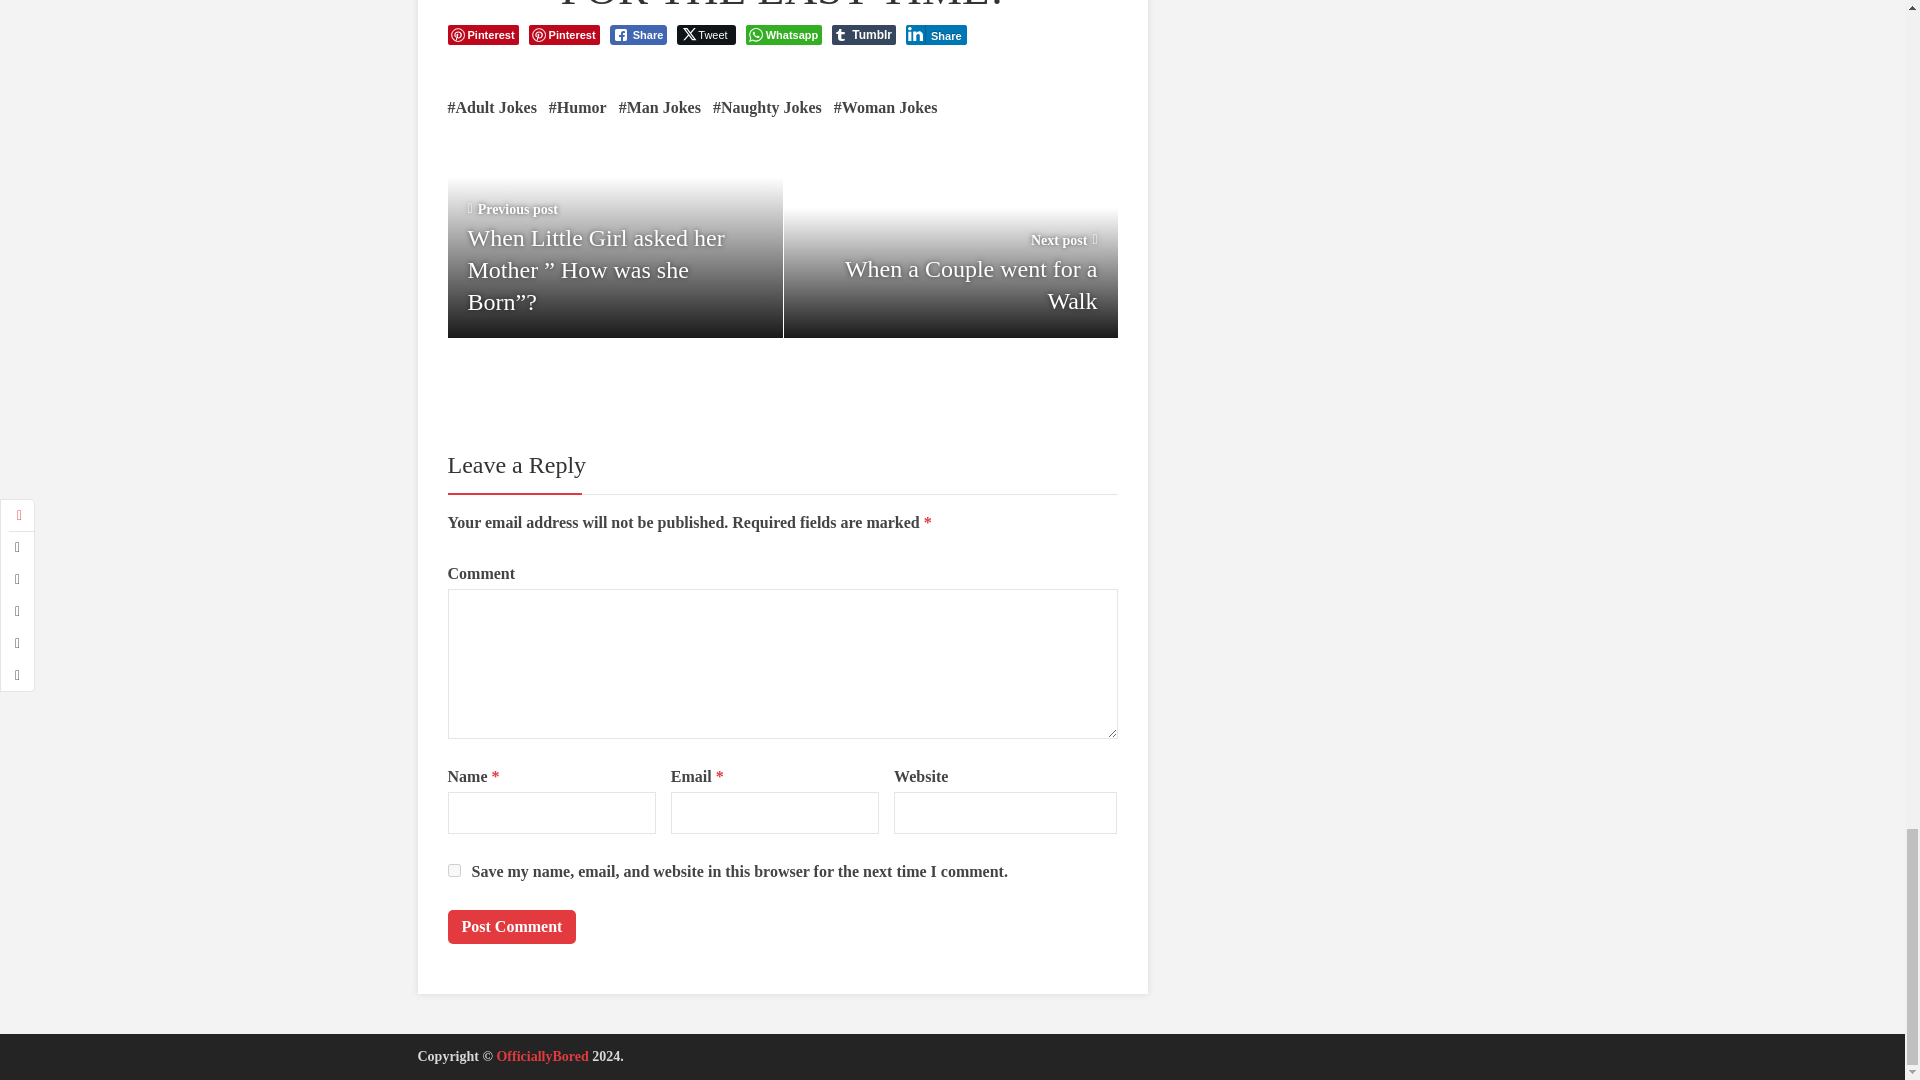 The height and width of the screenshot is (1080, 1920). What do you see at coordinates (886, 108) in the screenshot?
I see `Post Comment` at bounding box center [886, 108].